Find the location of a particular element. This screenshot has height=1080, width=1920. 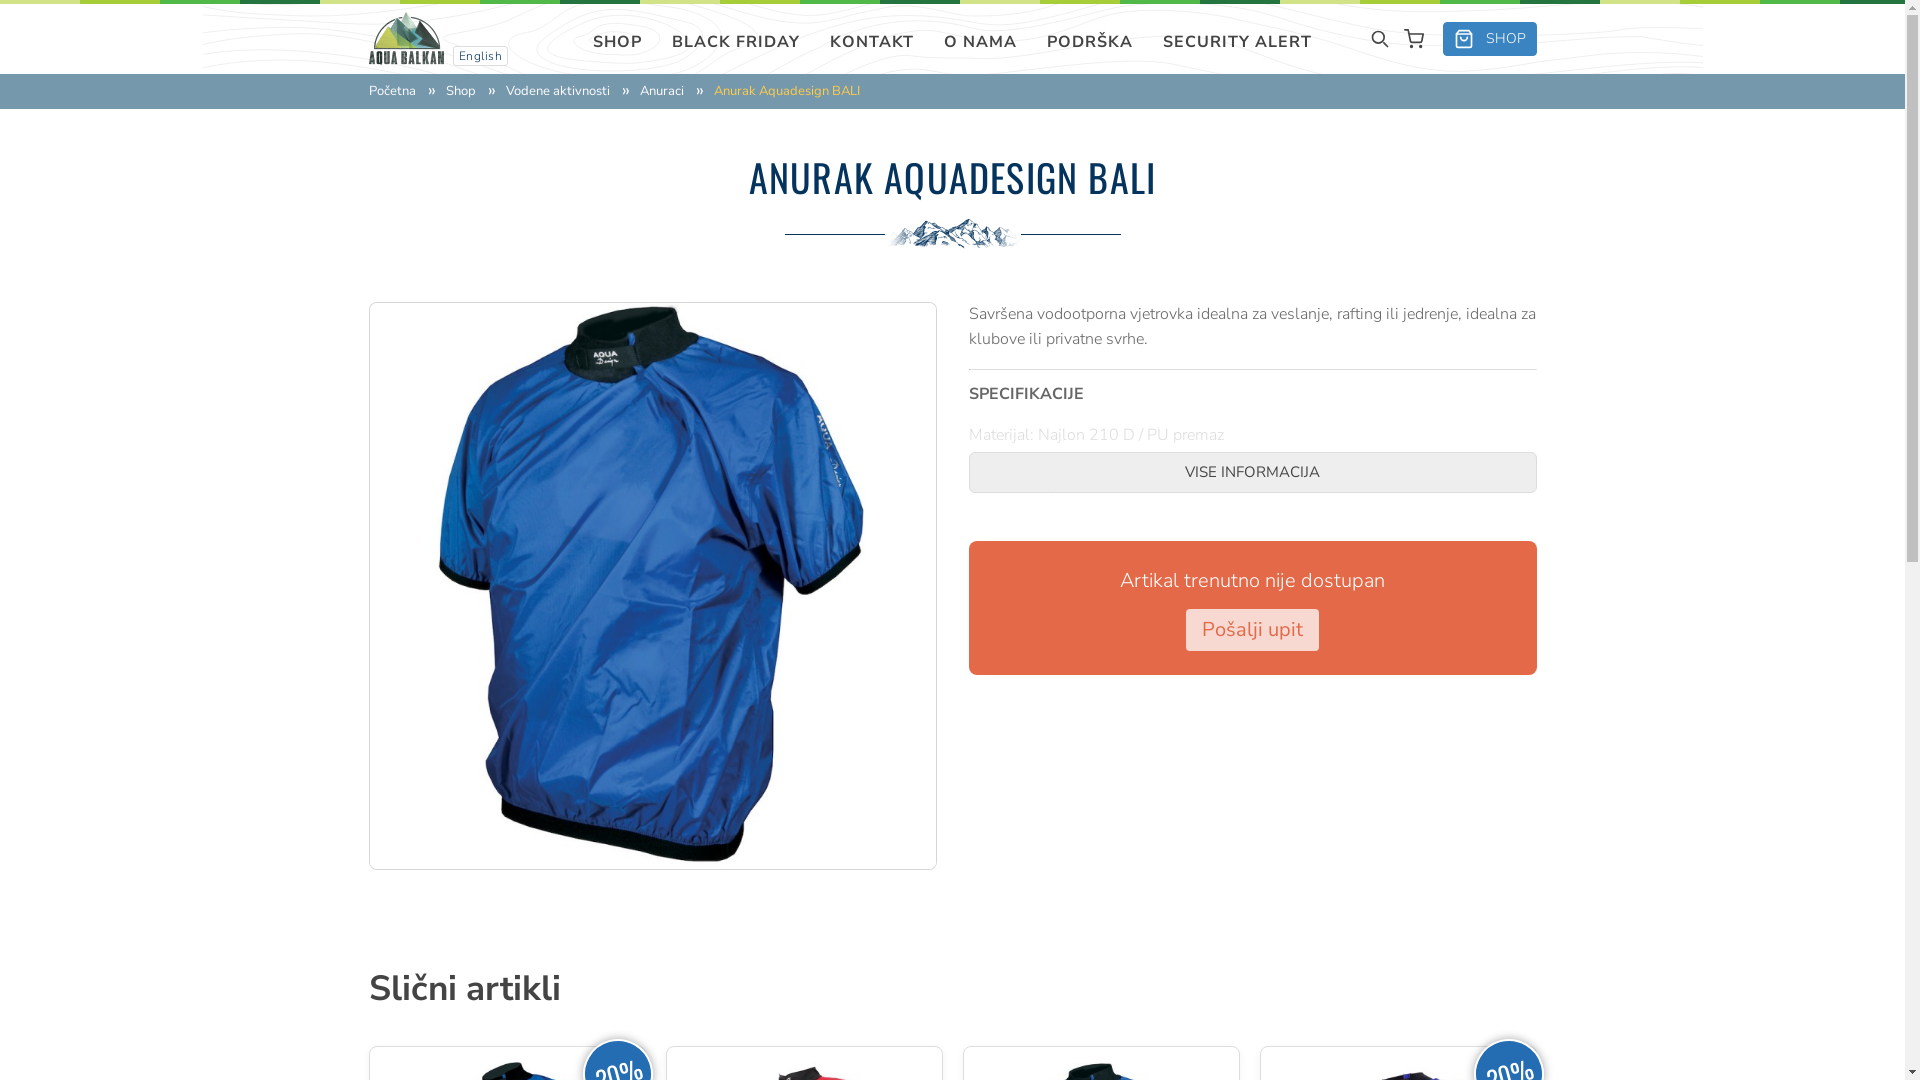

SECURITY ALERT is located at coordinates (1238, 42).